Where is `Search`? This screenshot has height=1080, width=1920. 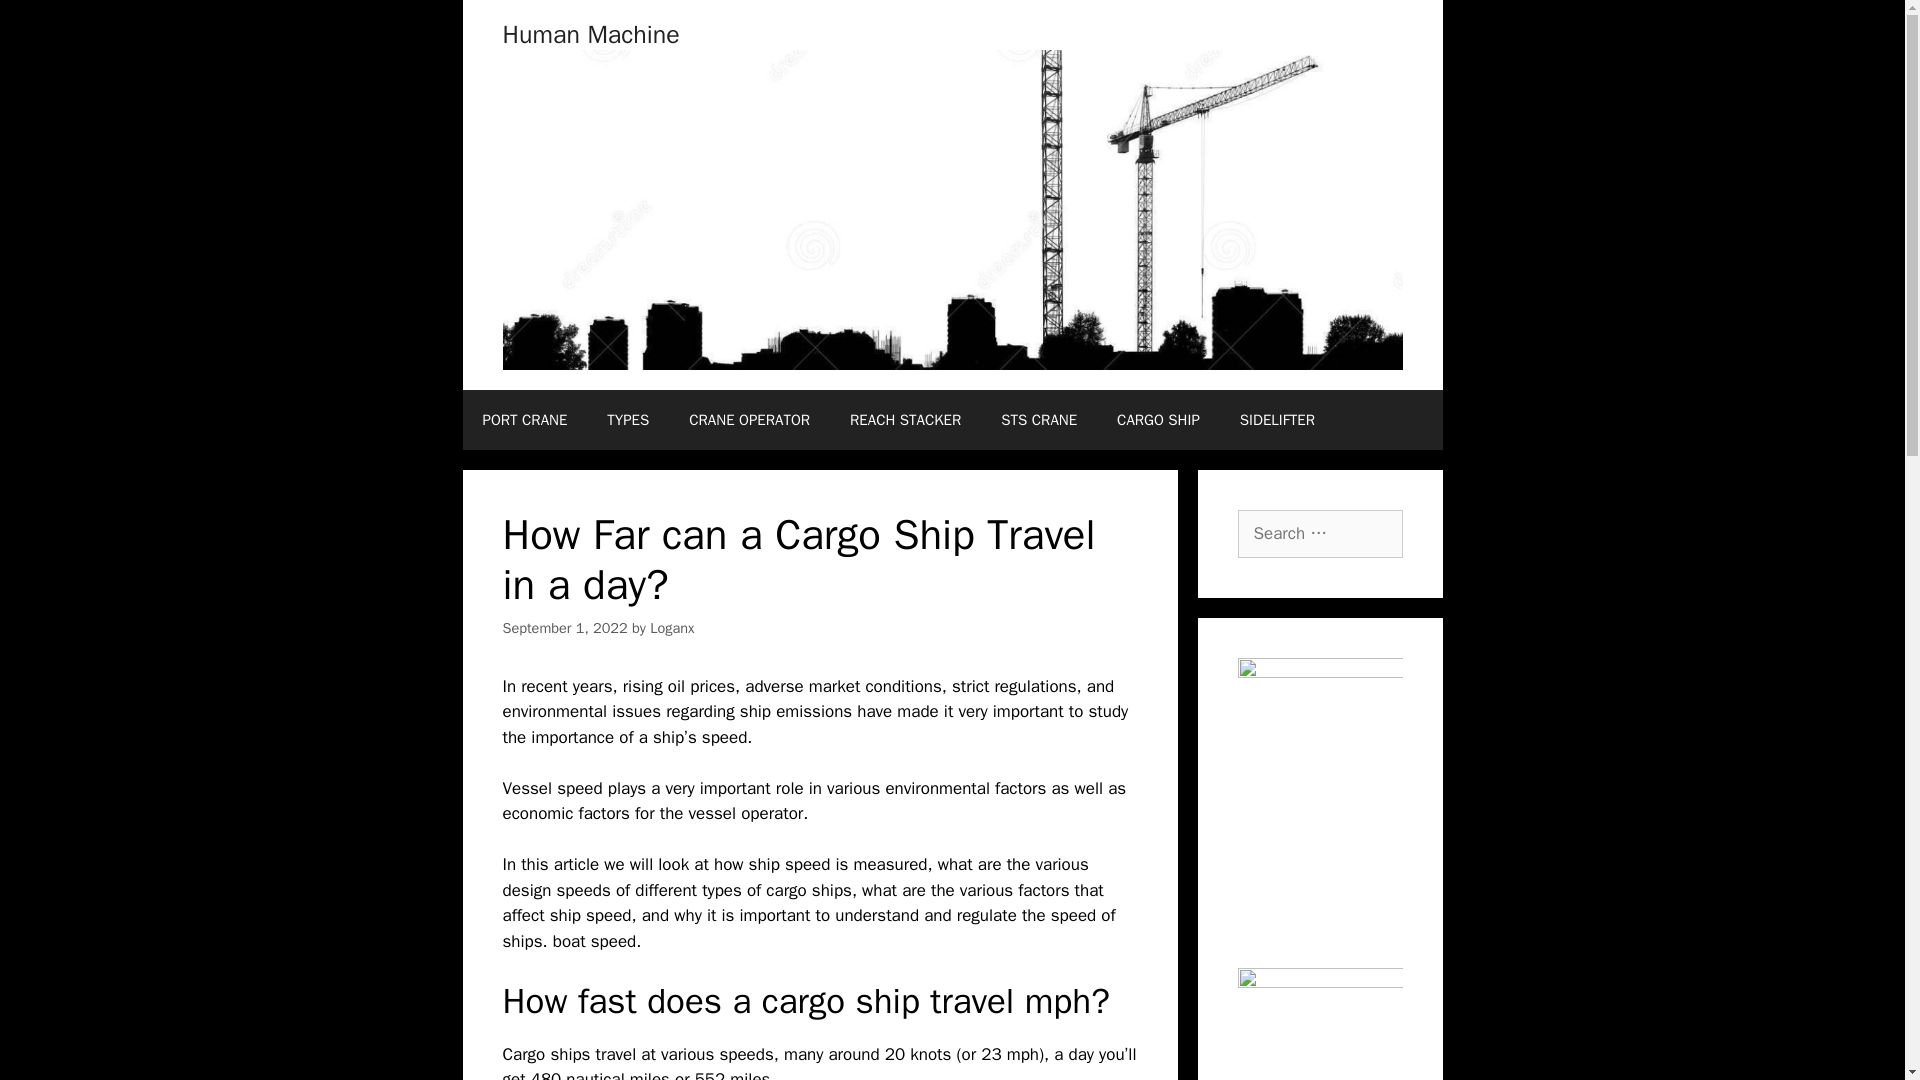 Search is located at coordinates (47, 24).